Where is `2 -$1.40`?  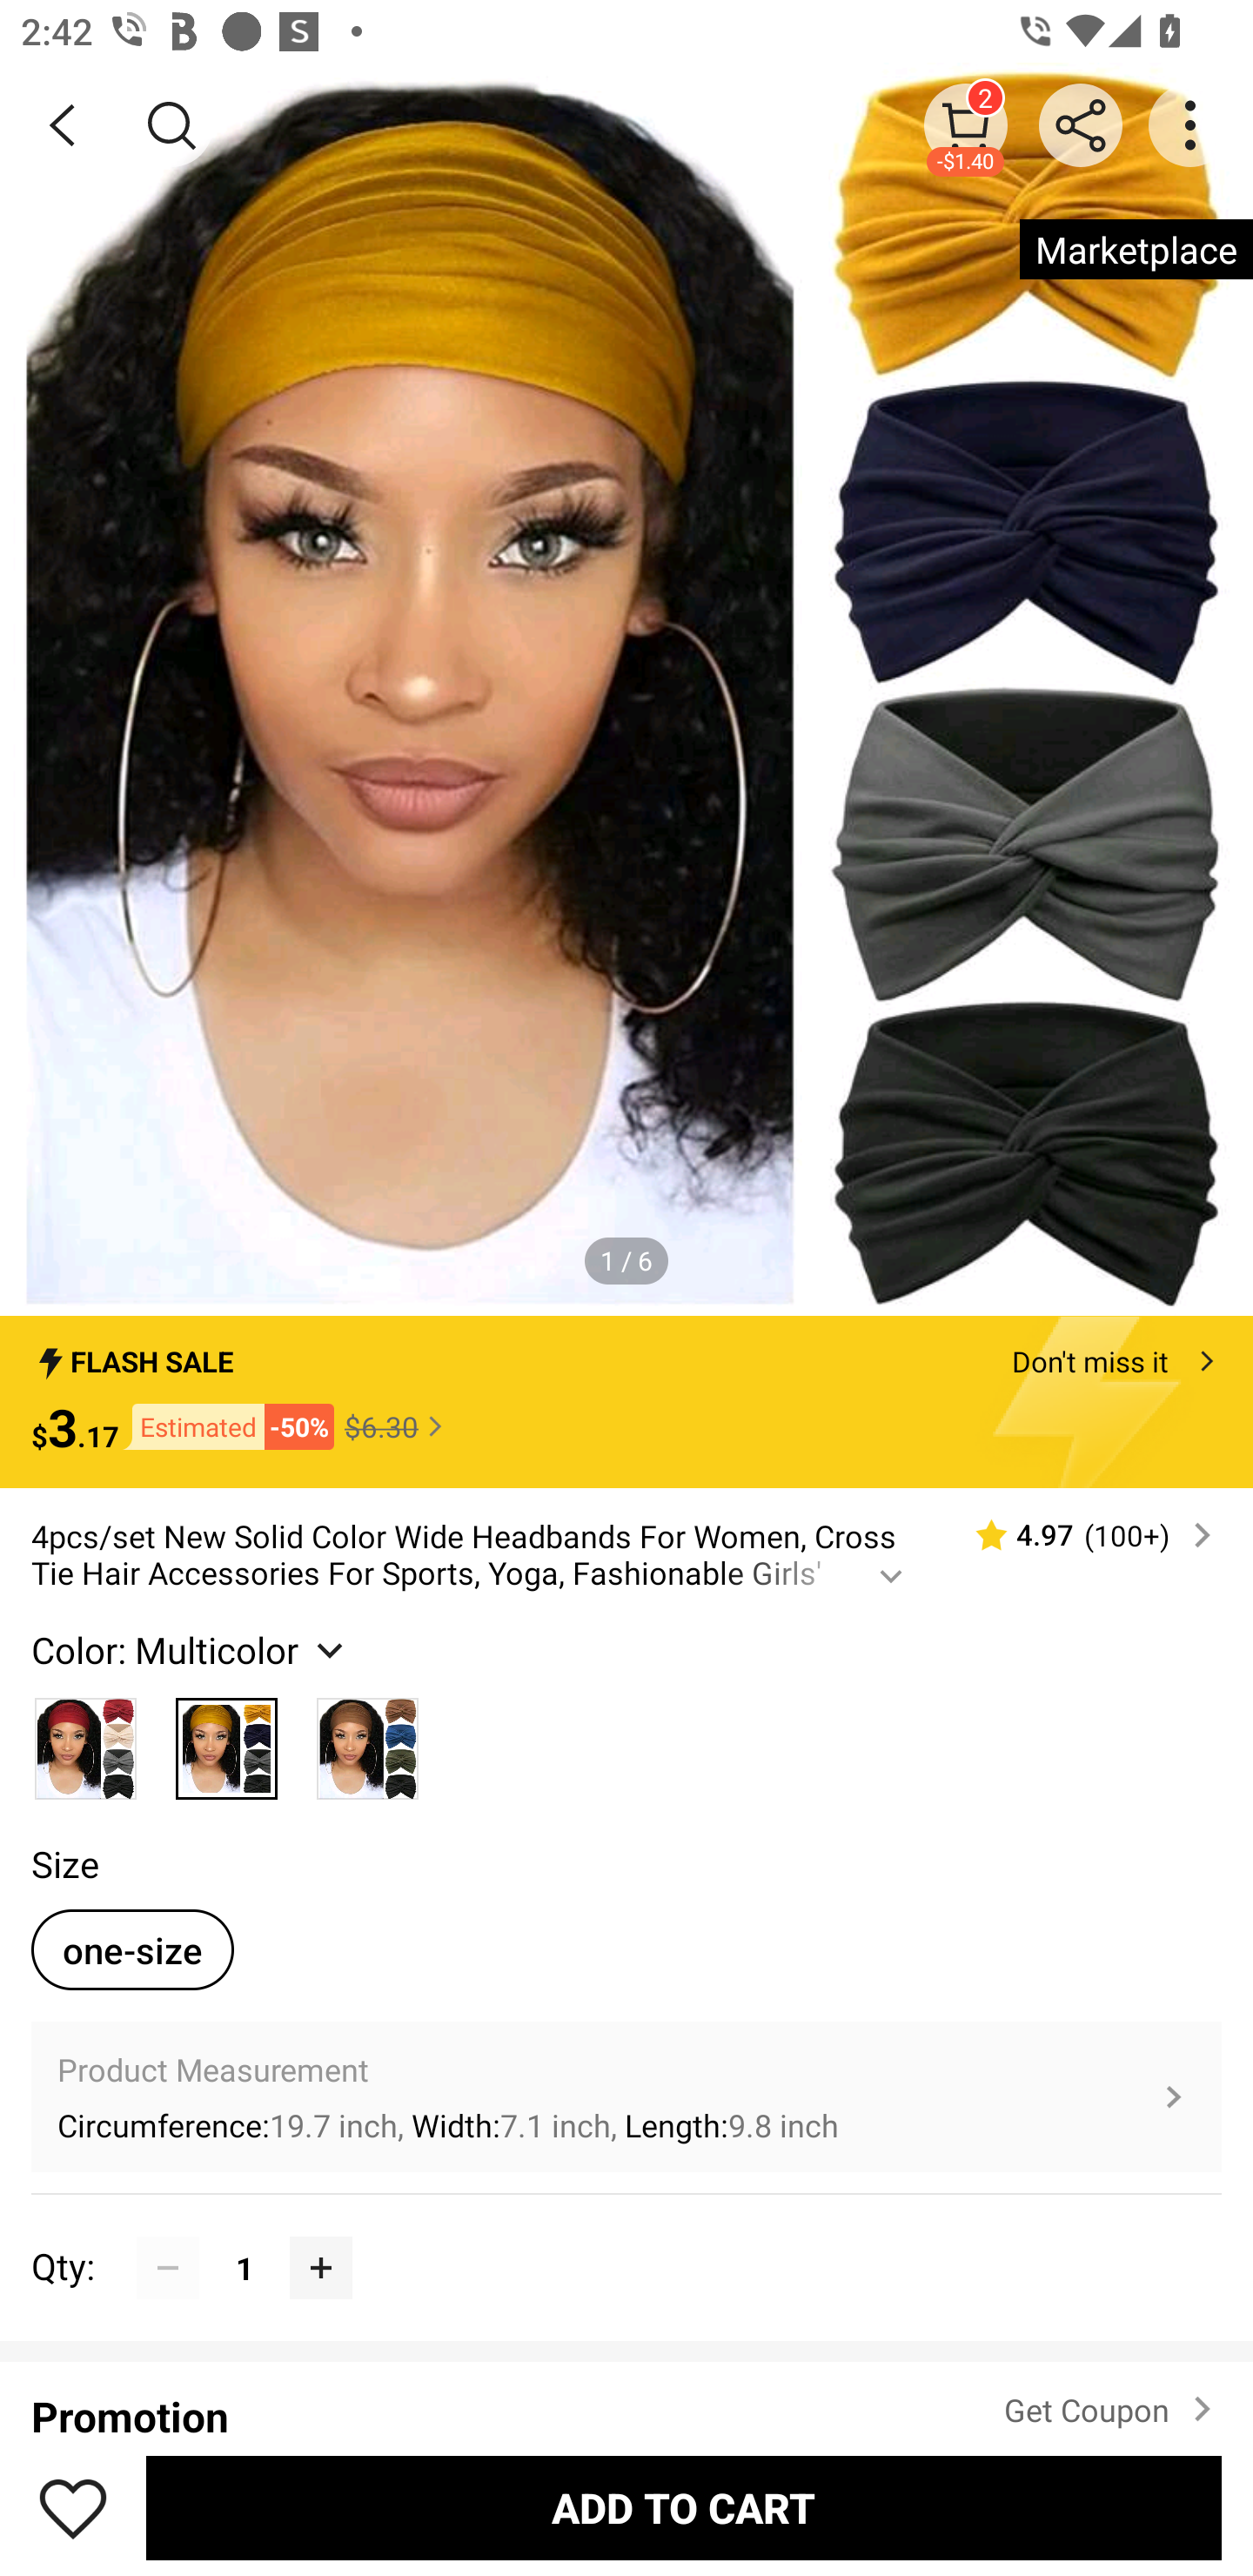 2 -$1.40 is located at coordinates (966, 124).